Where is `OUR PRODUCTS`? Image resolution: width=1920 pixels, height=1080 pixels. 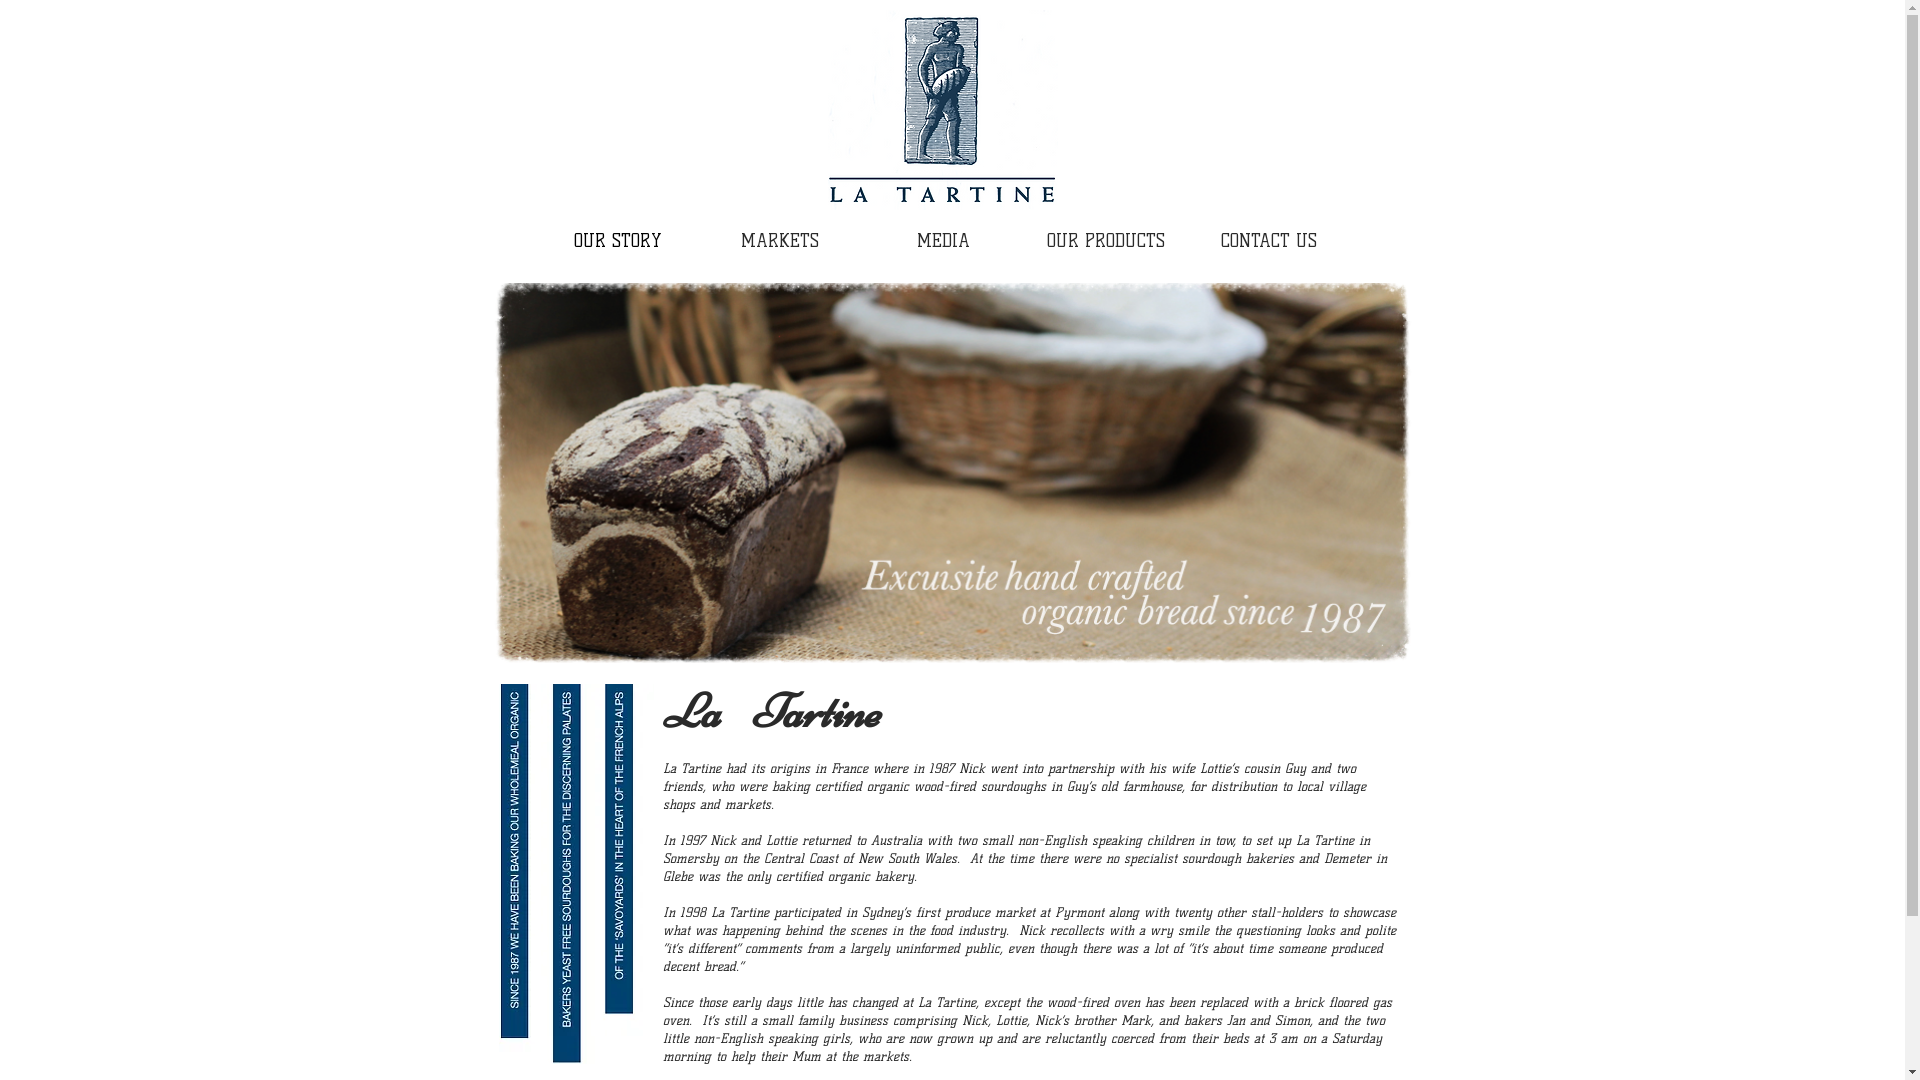 OUR PRODUCTS is located at coordinates (1106, 242).